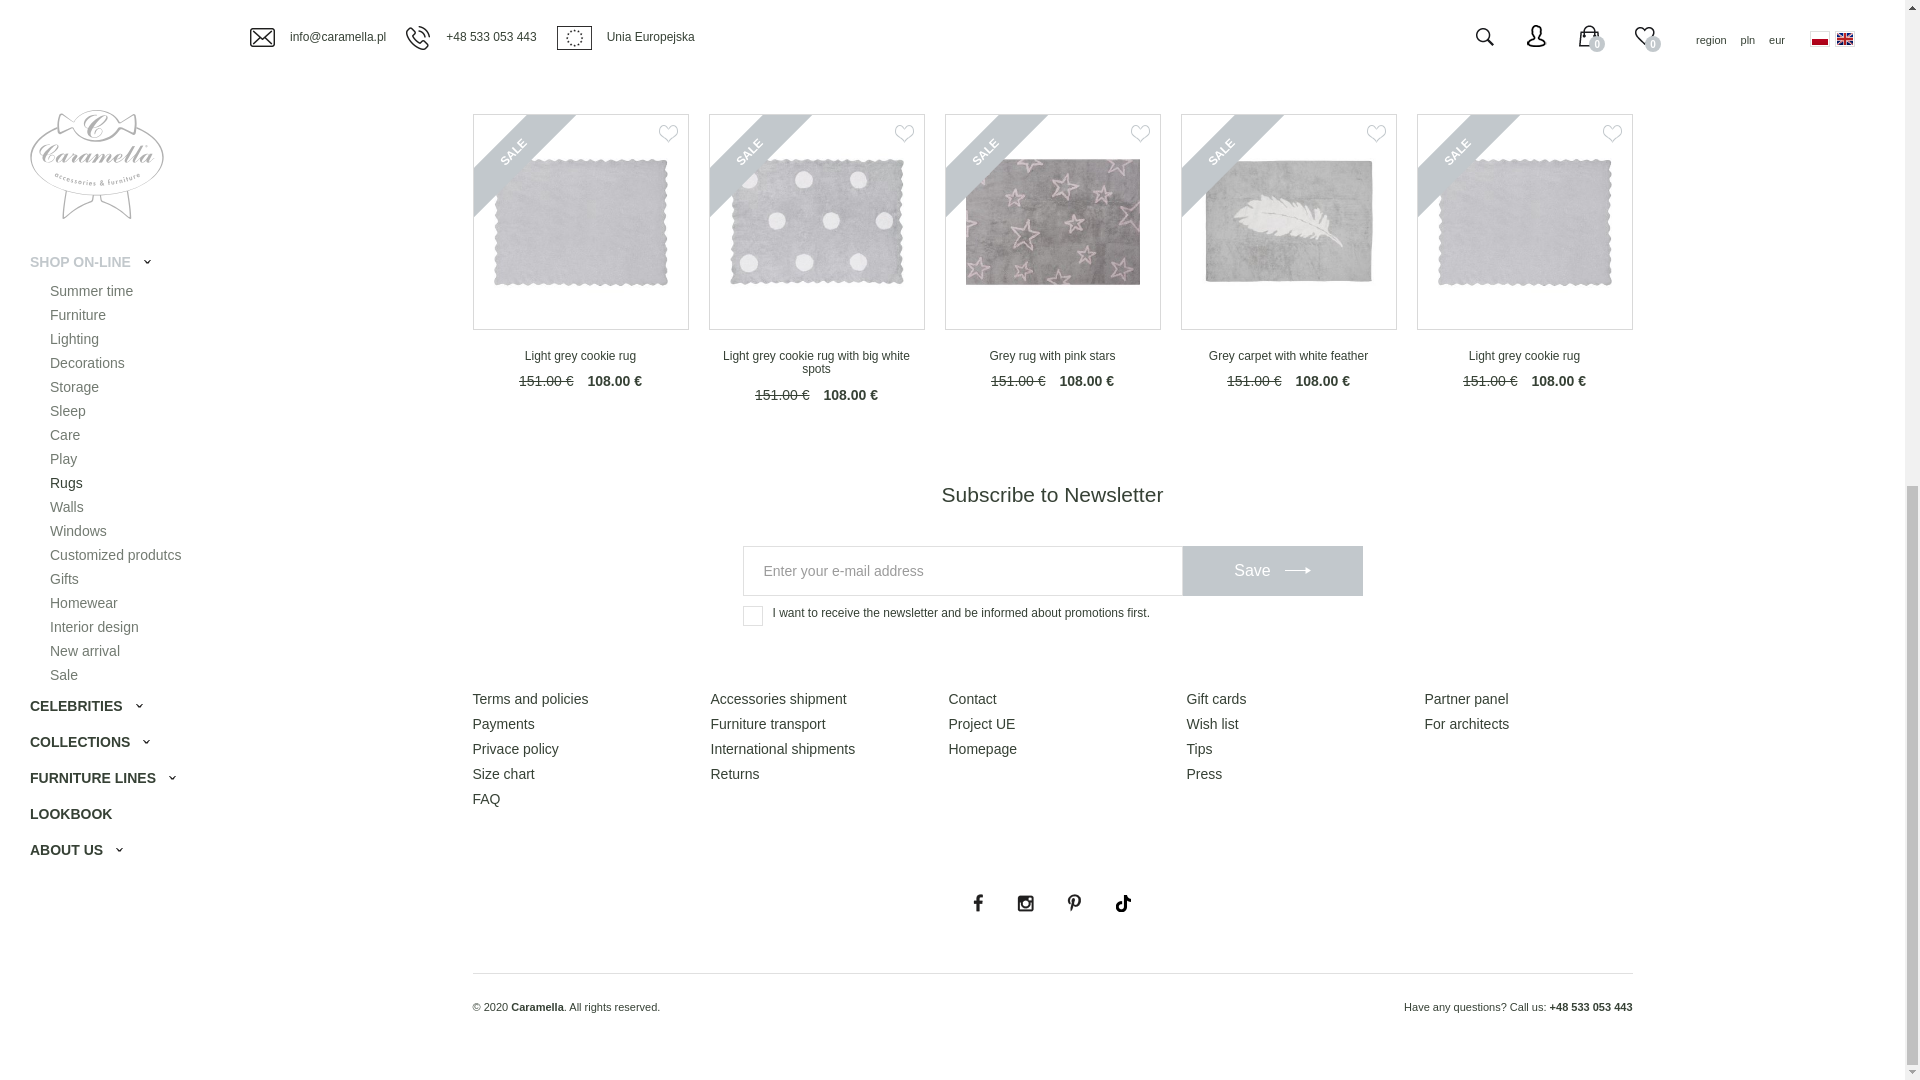 The width and height of the screenshot is (1920, 1080). I want to click on Dodaj do ulubionych, so click(1374, 134).